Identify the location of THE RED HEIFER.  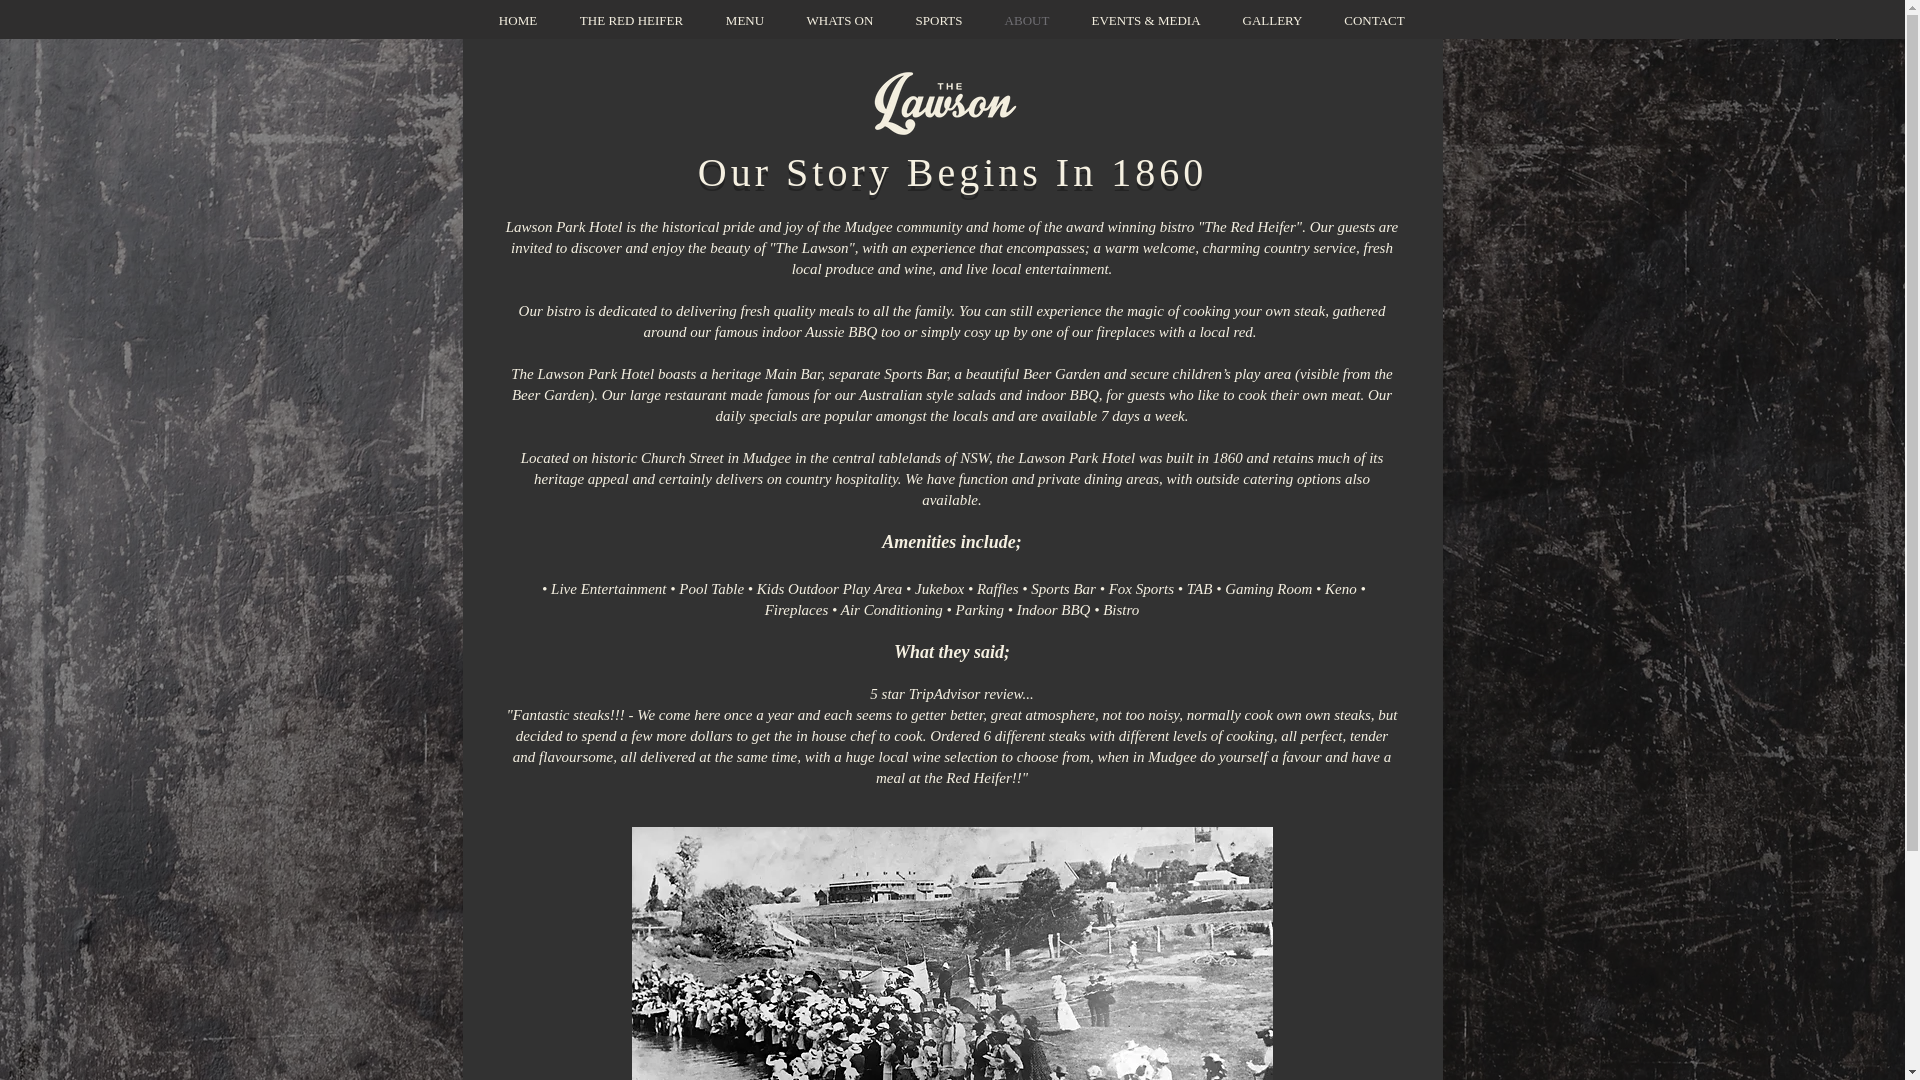
(631, 21).